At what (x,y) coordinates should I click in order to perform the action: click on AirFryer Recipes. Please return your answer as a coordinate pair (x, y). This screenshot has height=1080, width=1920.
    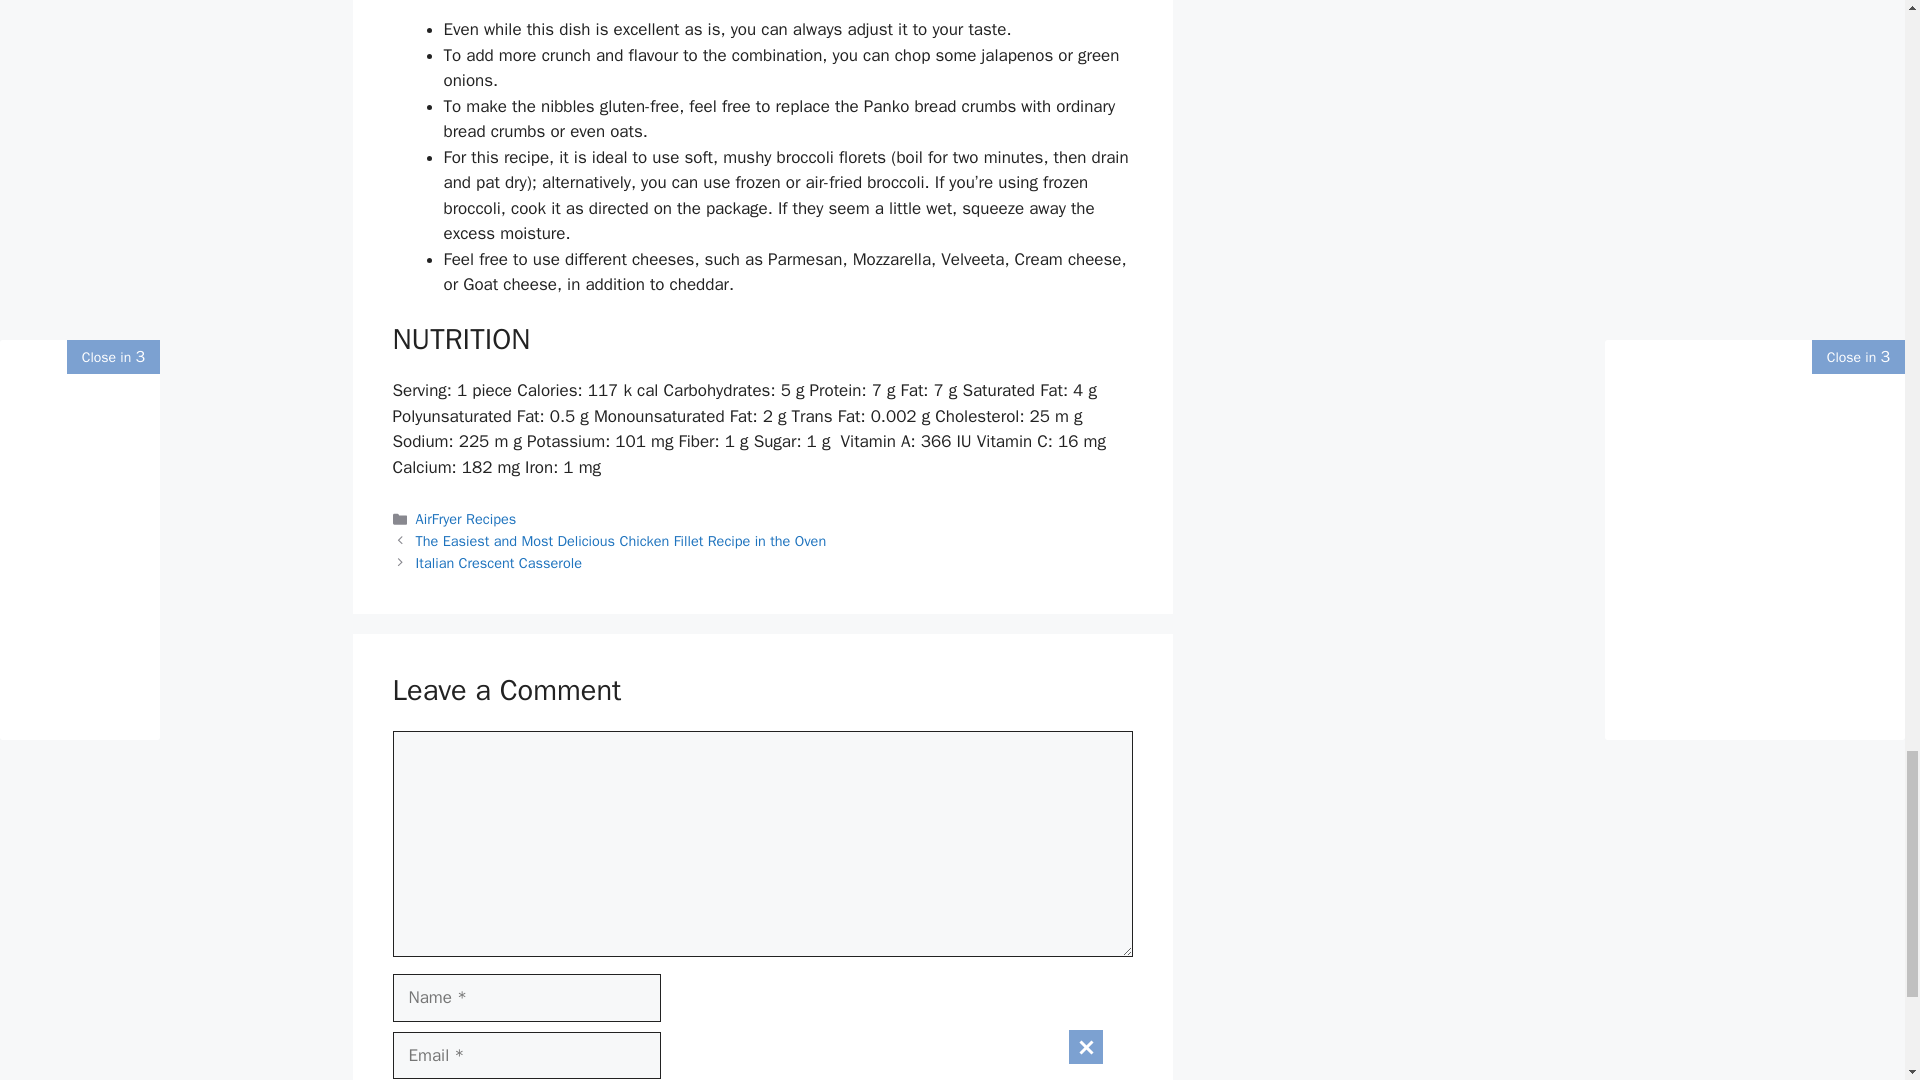
    Looking at the image, I should click on (466, 518).